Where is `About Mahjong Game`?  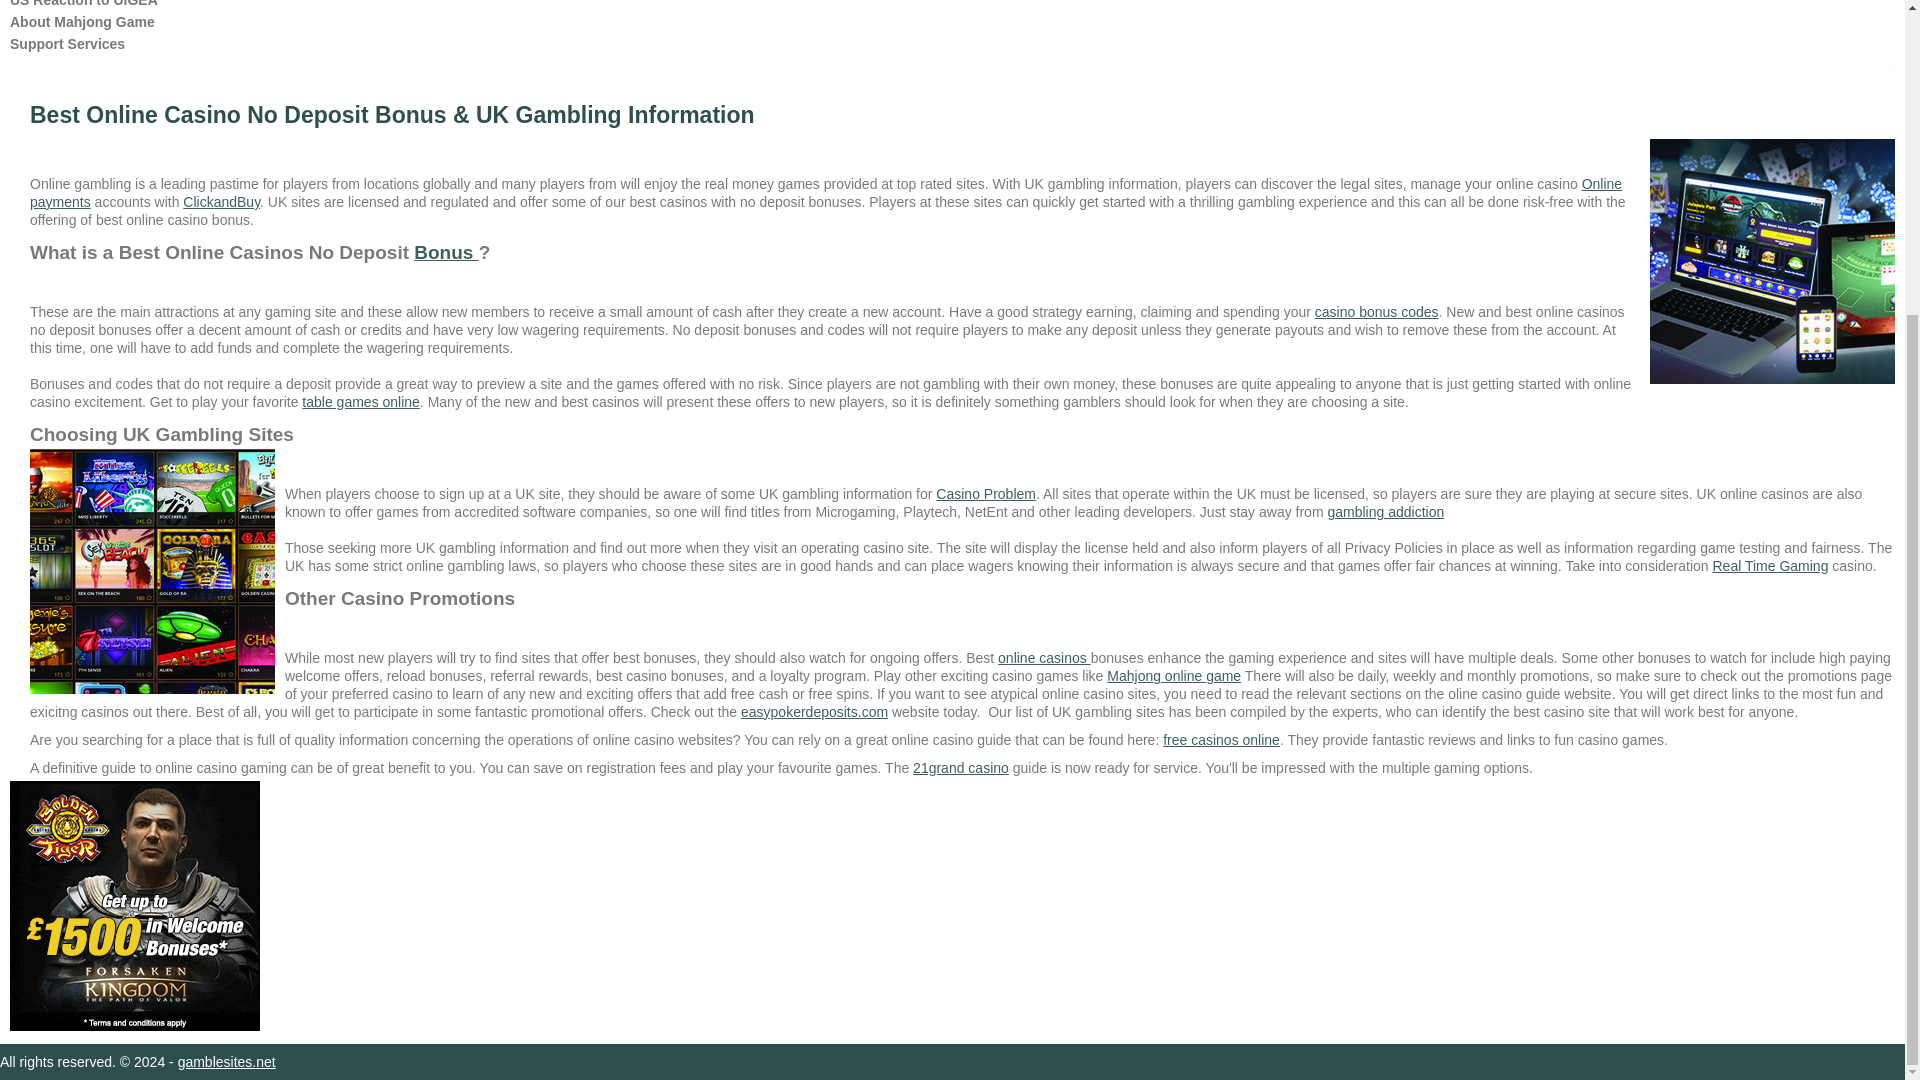 About Mahjong Game is located at coordinates (82, 21).